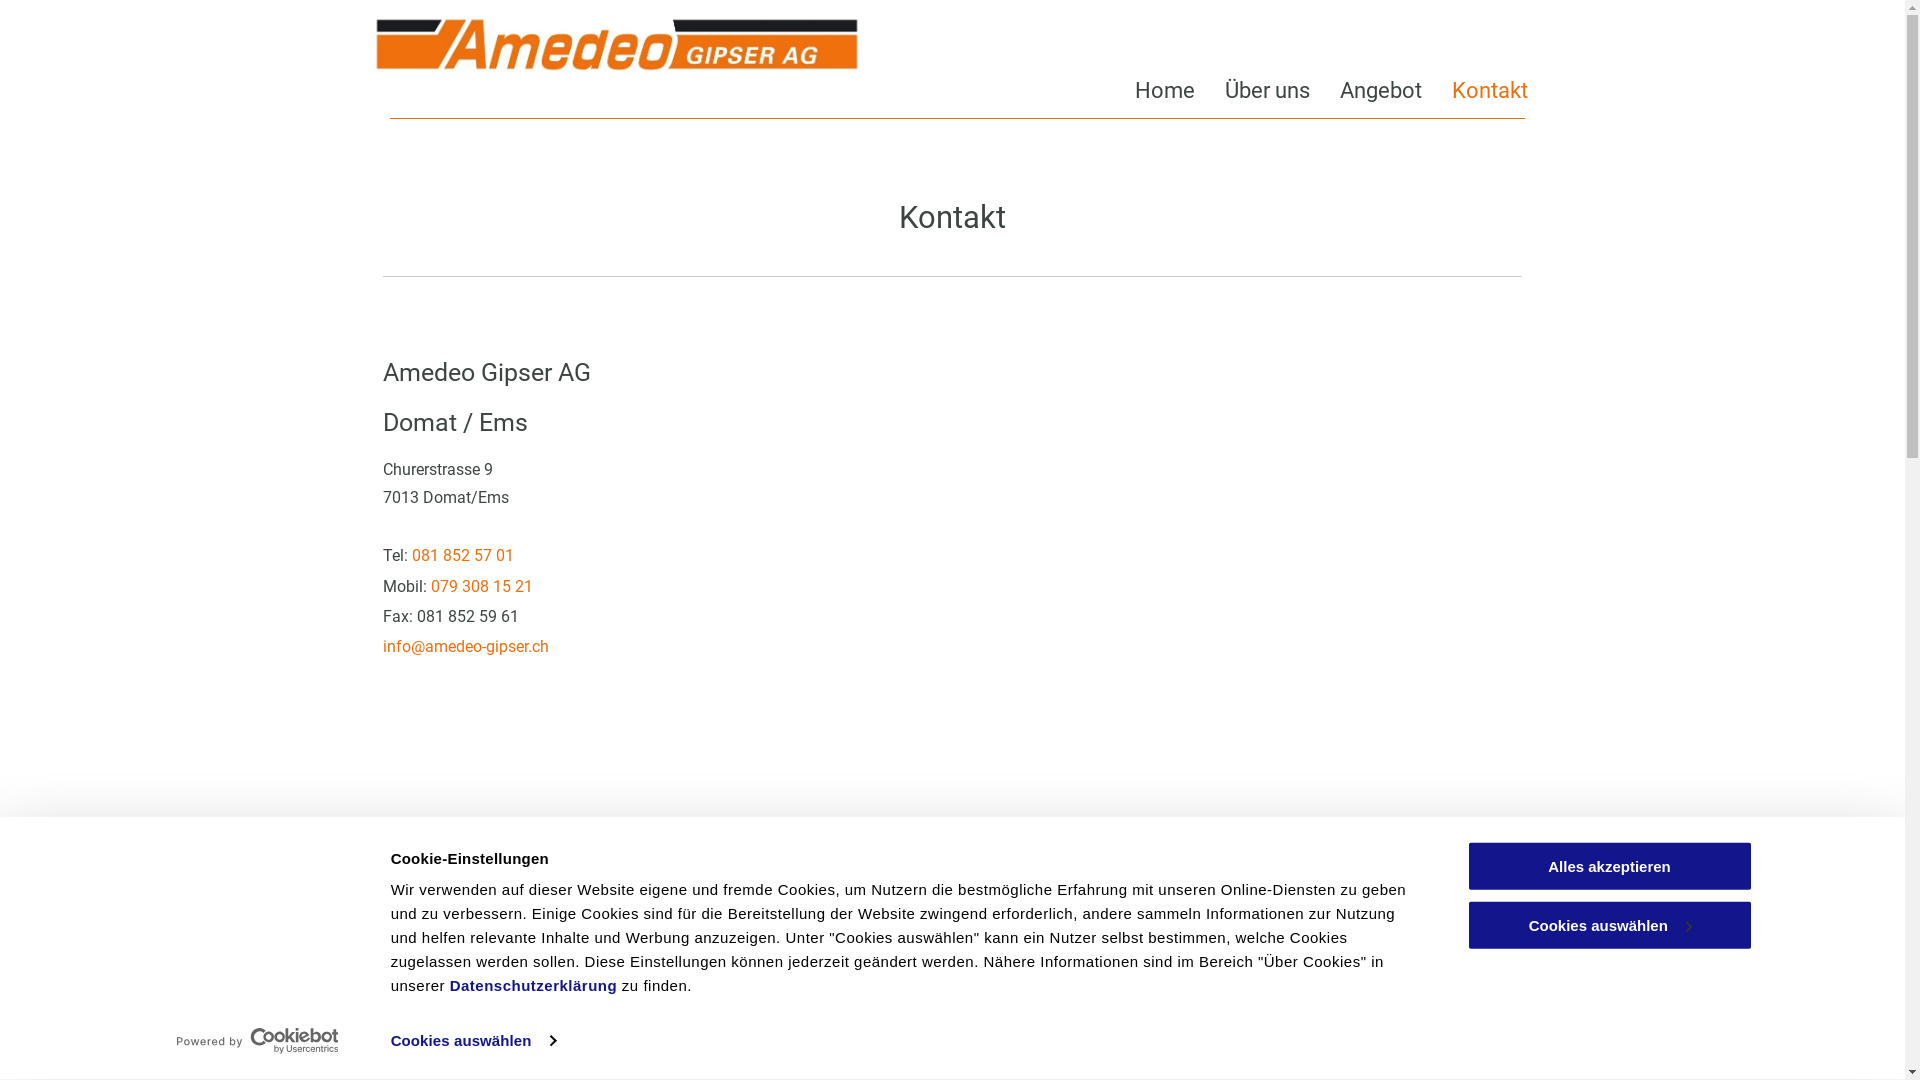 The width and height of the screenshot is (1920, 1080). Describe the element at coordinates (482, 586) in the screenshot. I see `079 308 15 21` at that location.